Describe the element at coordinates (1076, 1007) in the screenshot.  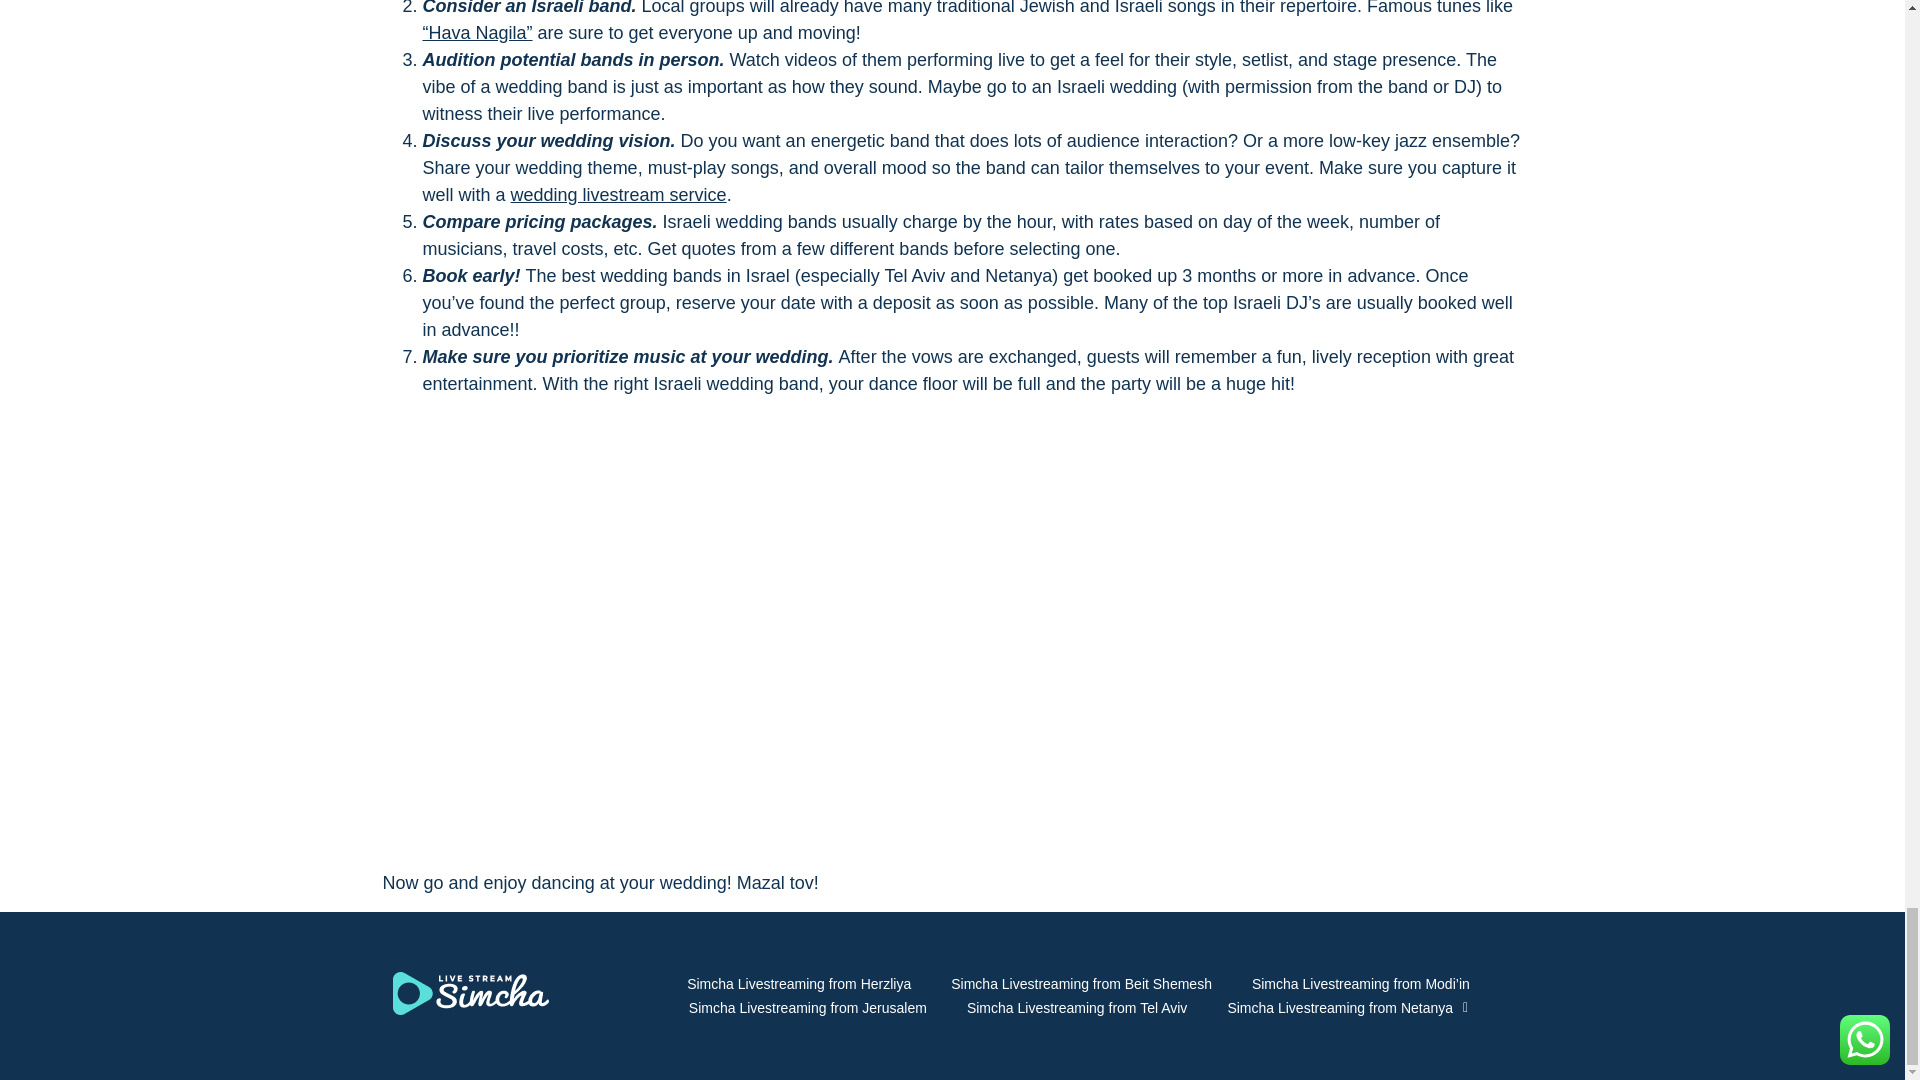
I see `Simcha Livestreaming from Tel Aviv` at that location.